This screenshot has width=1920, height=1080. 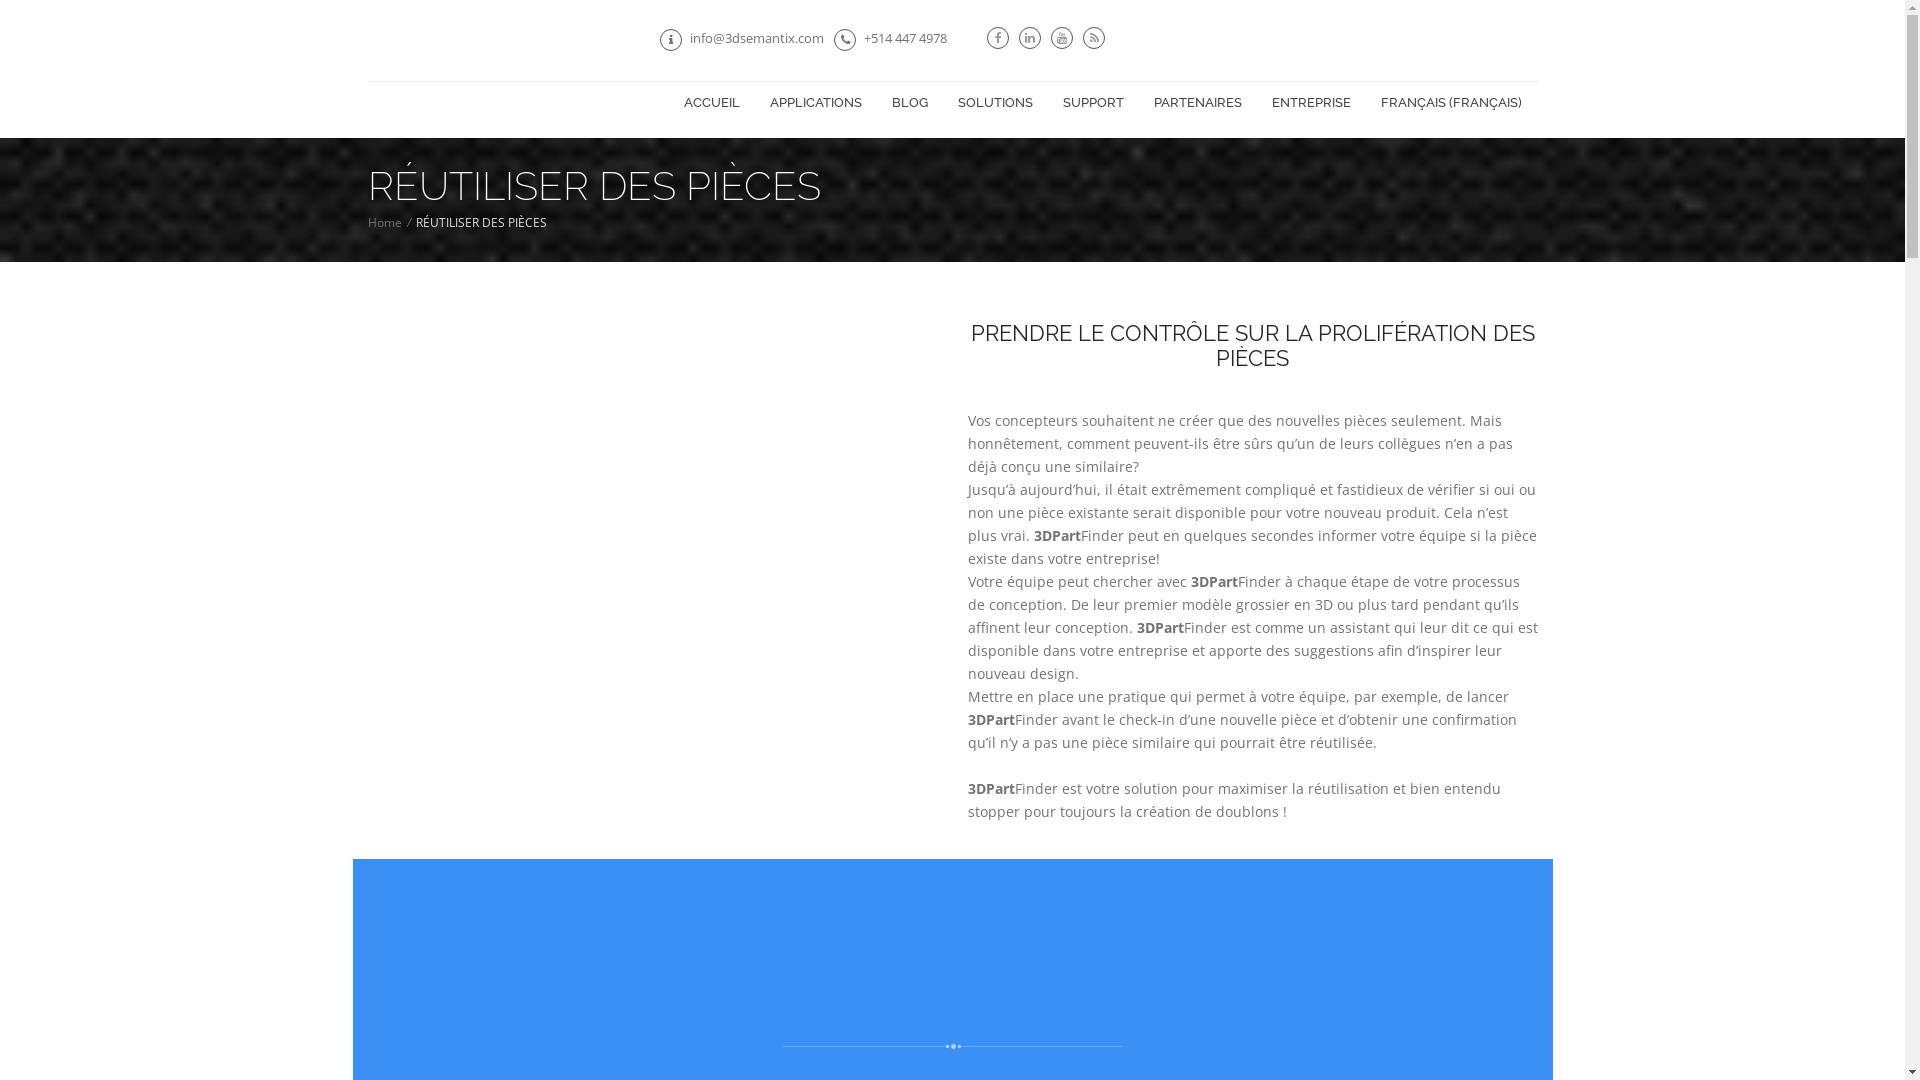 What do you see at coordinates (1094, 103) in the screenshot?
I see `SUPPORT` at bounding box center [1094, 103].